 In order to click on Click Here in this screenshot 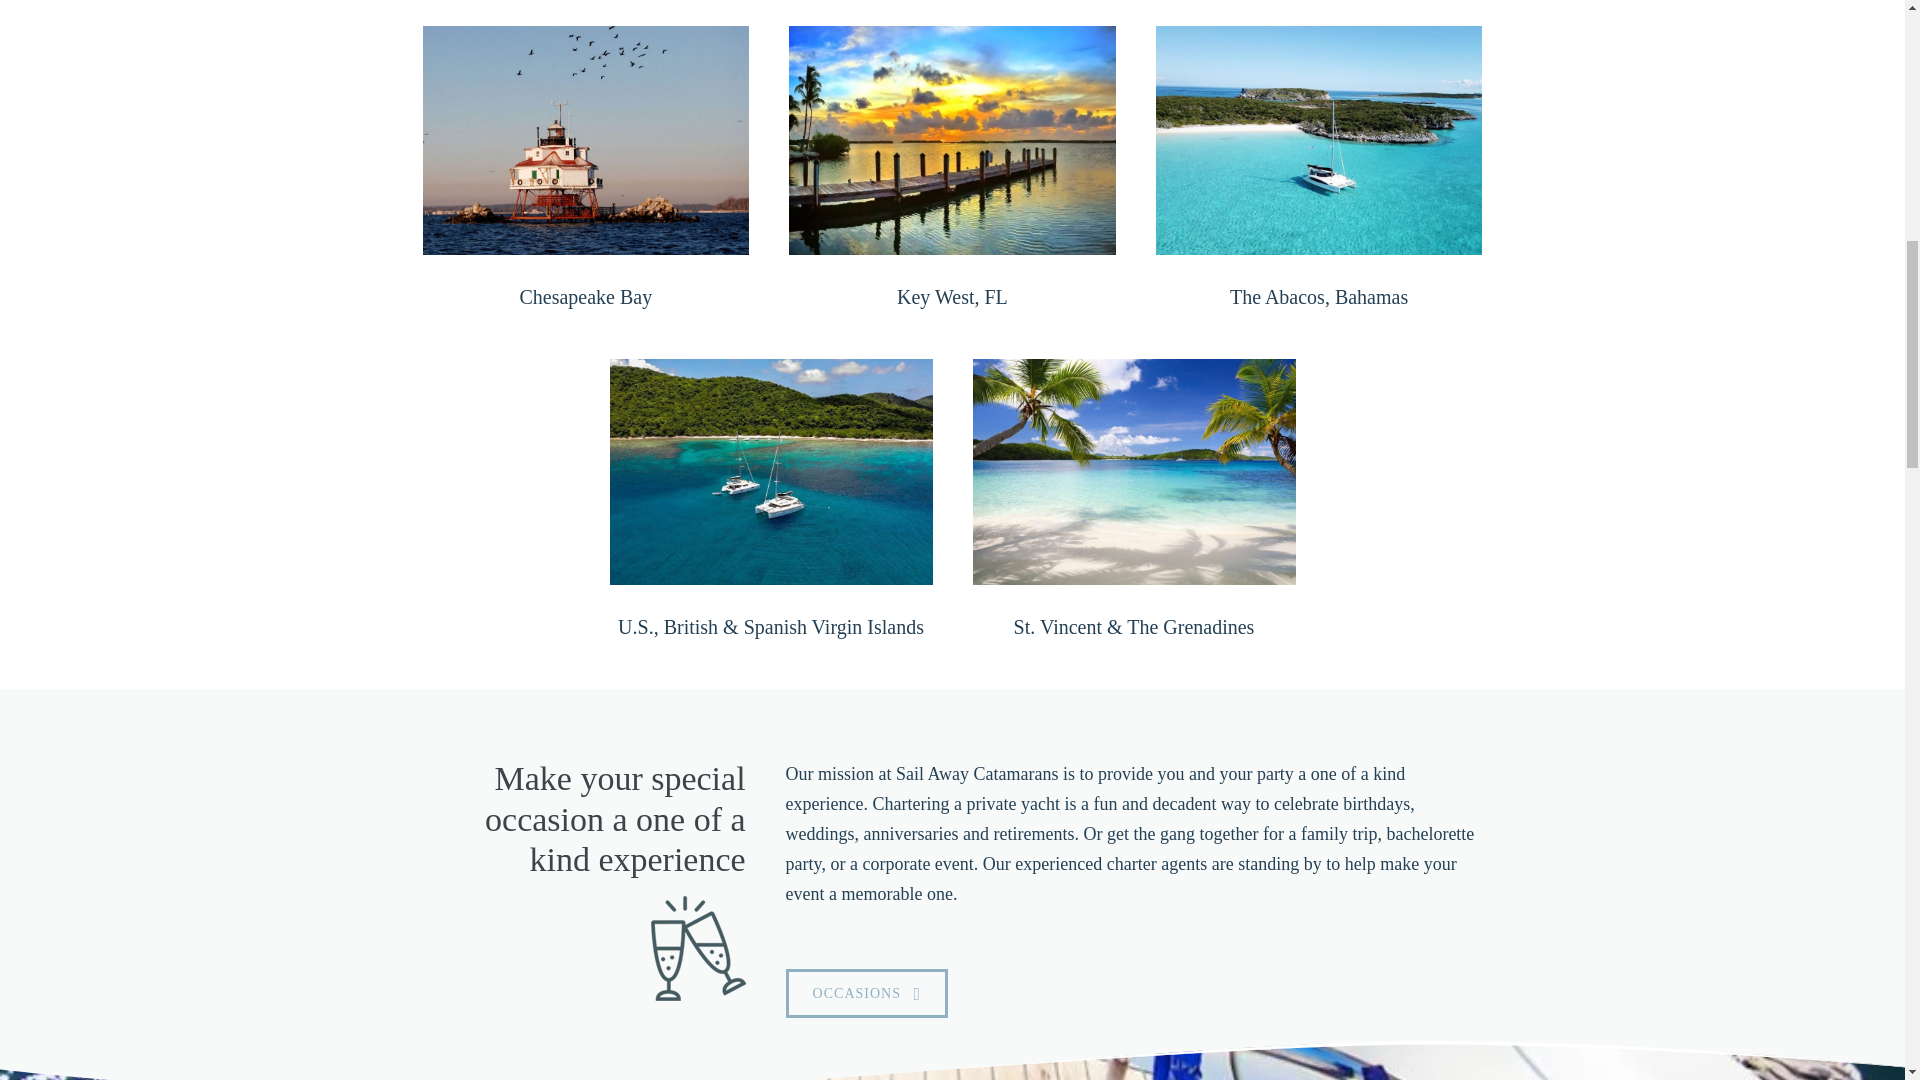, I will do `click(866, 993)`.